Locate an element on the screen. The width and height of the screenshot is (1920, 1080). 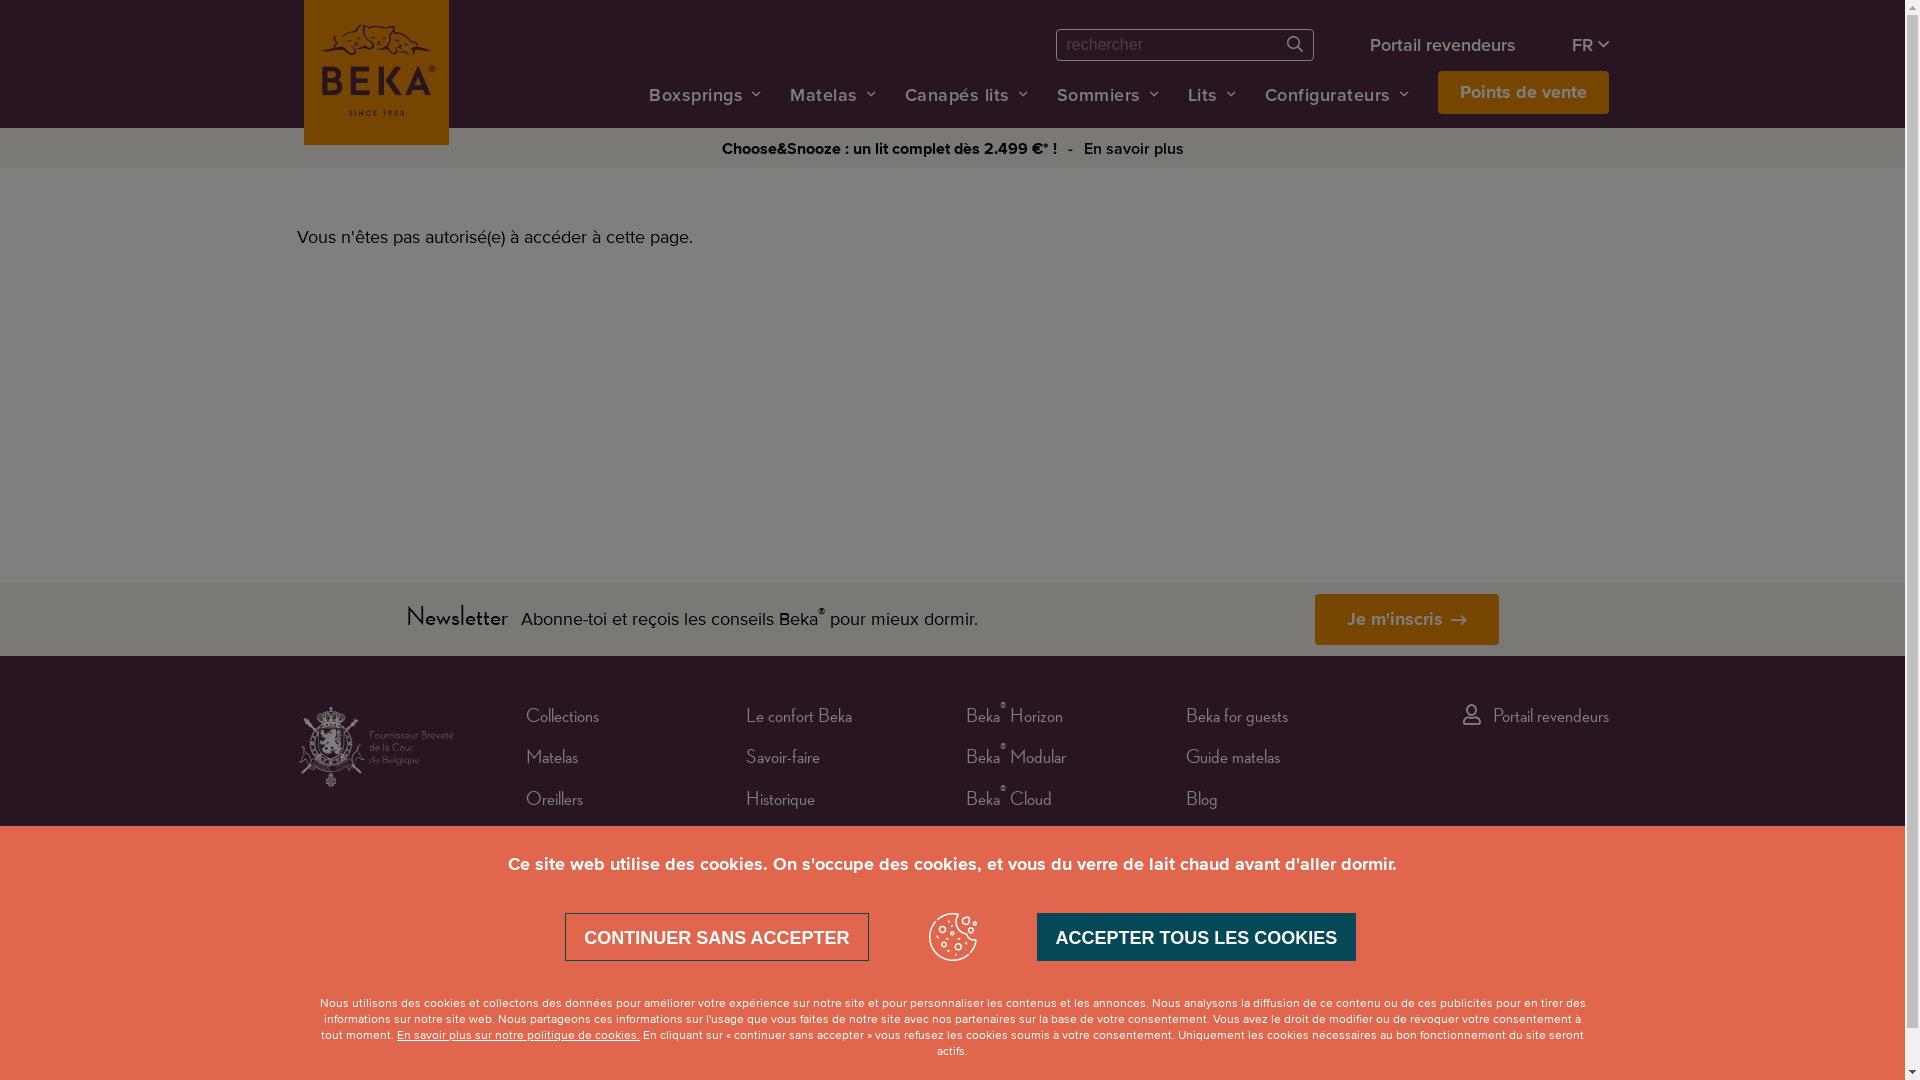
Historique is located at coordinates (780, 802).